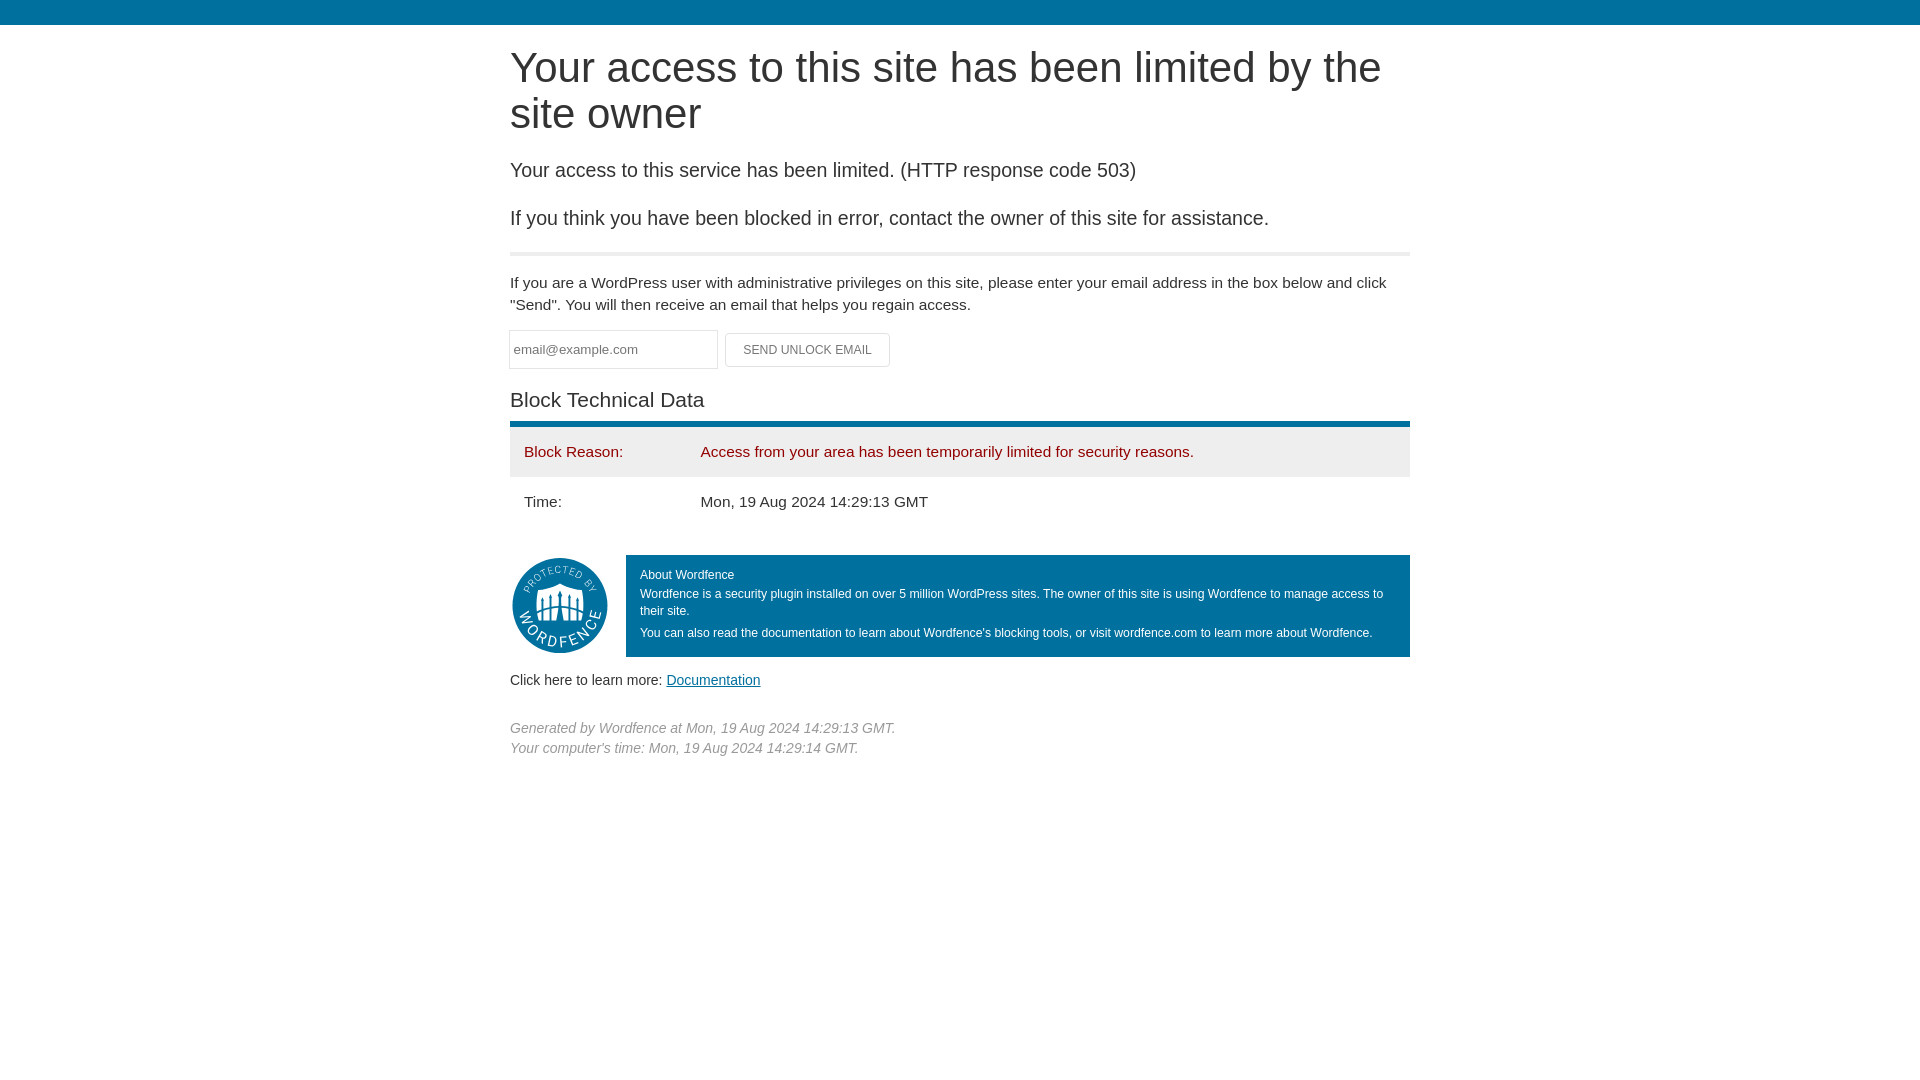 This screenshot has height=1080, width=1920. Describe the element at coordinates (713, 679) in the screenshot. I see `Documentation` at that location.